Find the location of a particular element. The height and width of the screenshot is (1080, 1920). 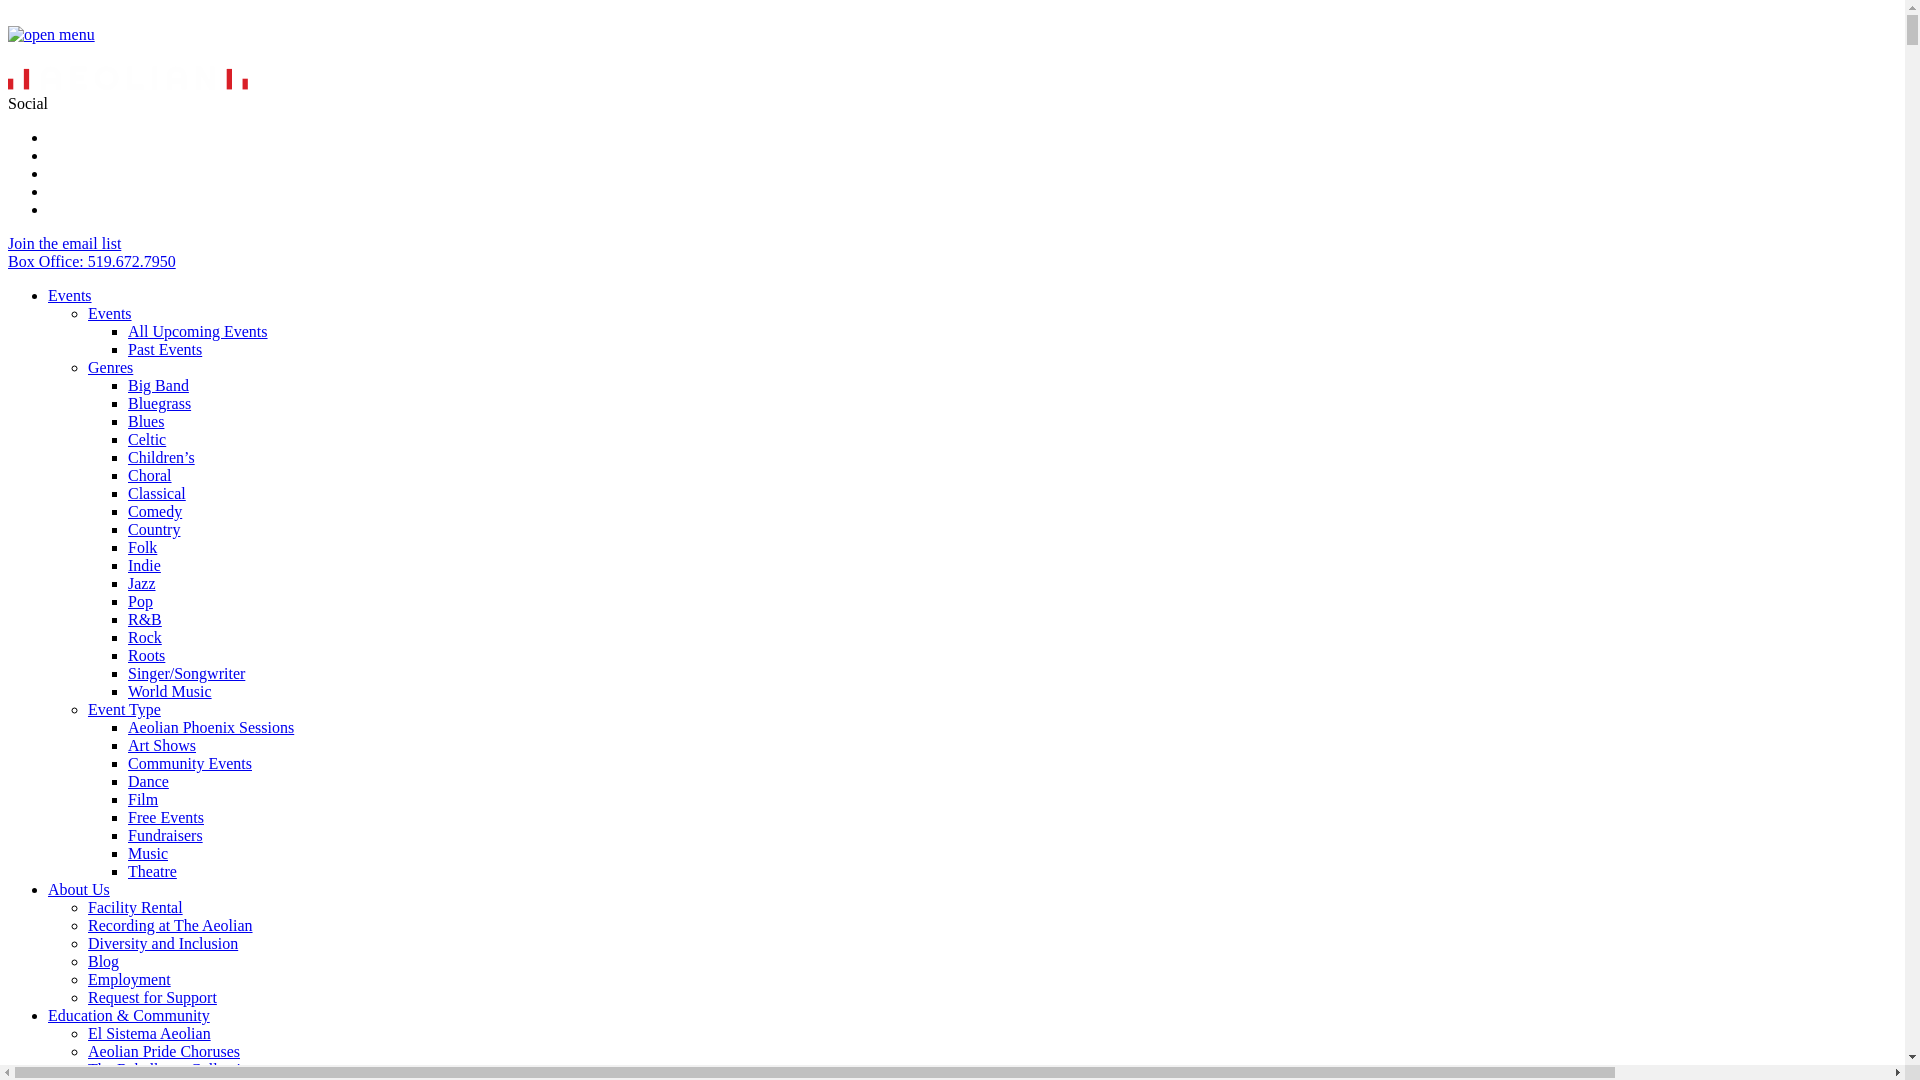

The Rebelheart Collective is located at coordinates (172, 1070).